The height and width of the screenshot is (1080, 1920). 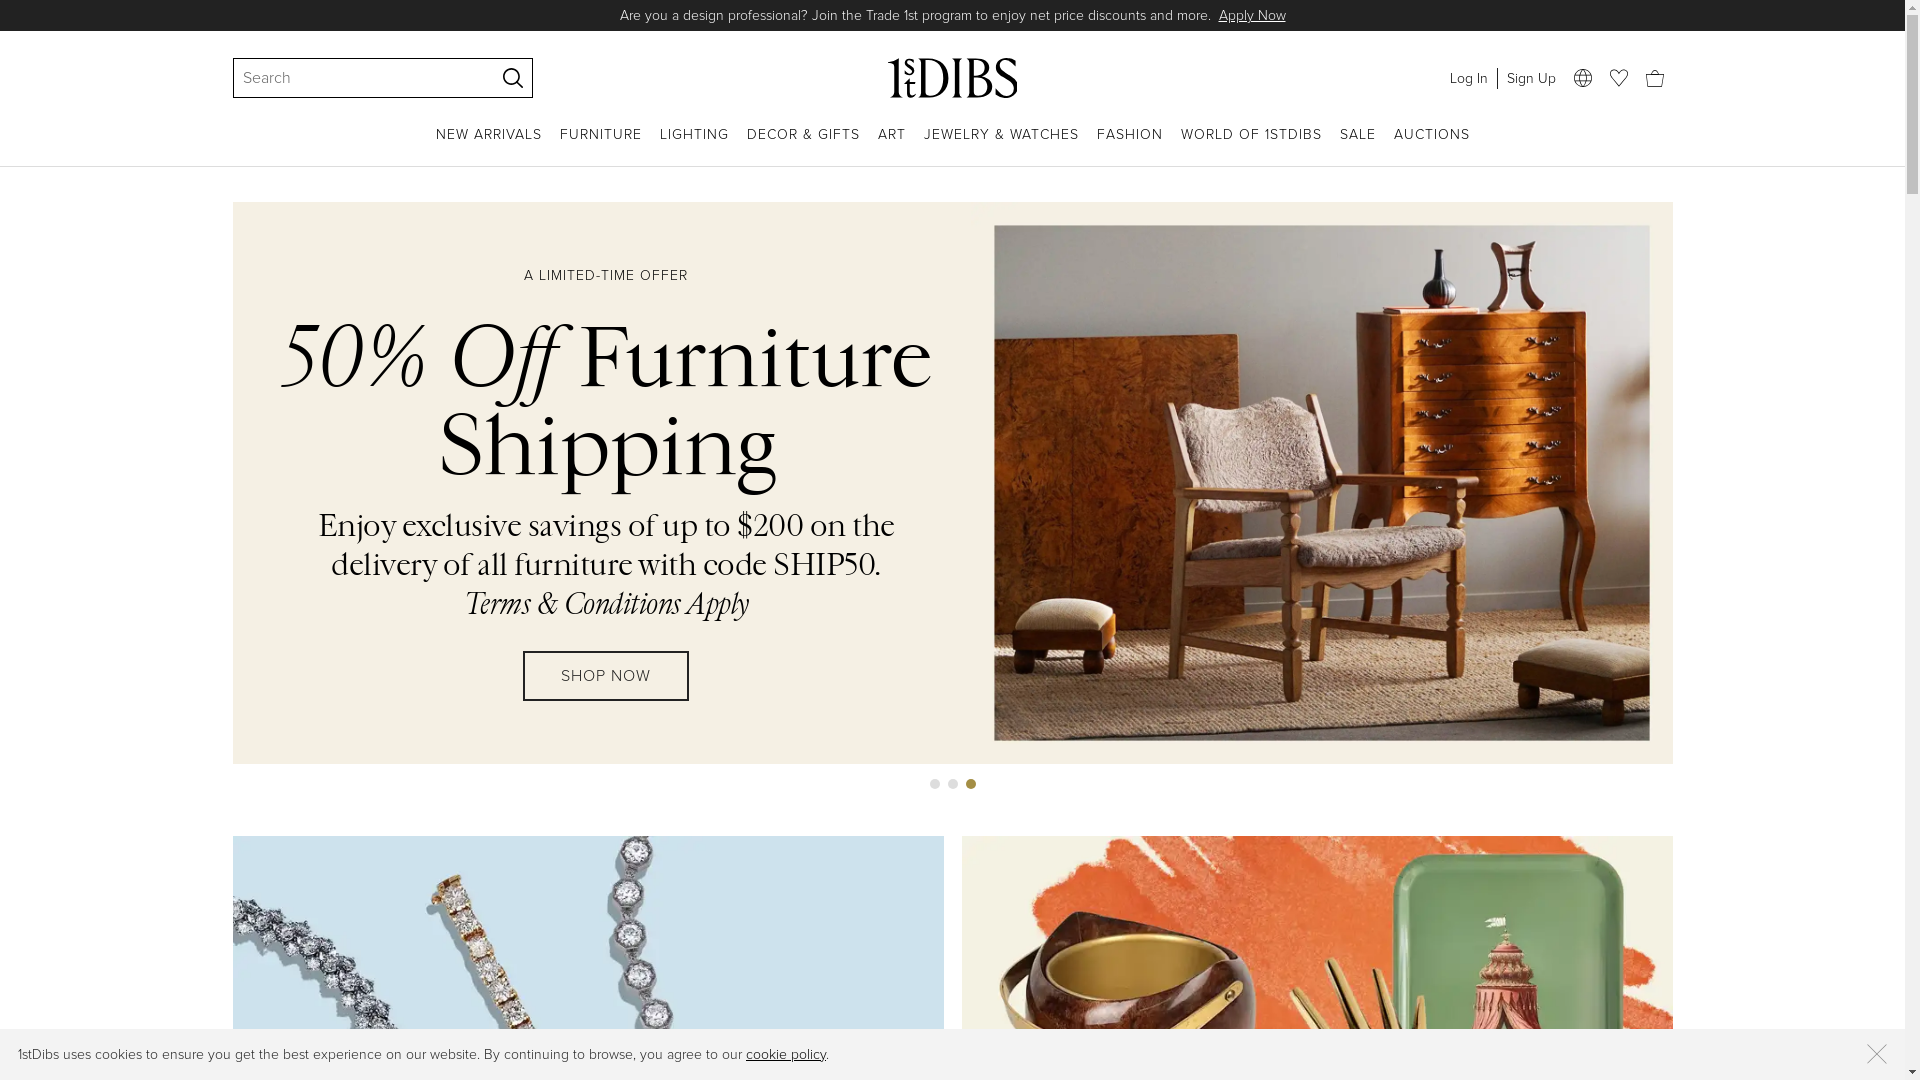 I want to click on SHOP THE SALE, so click(x=606, y=656).